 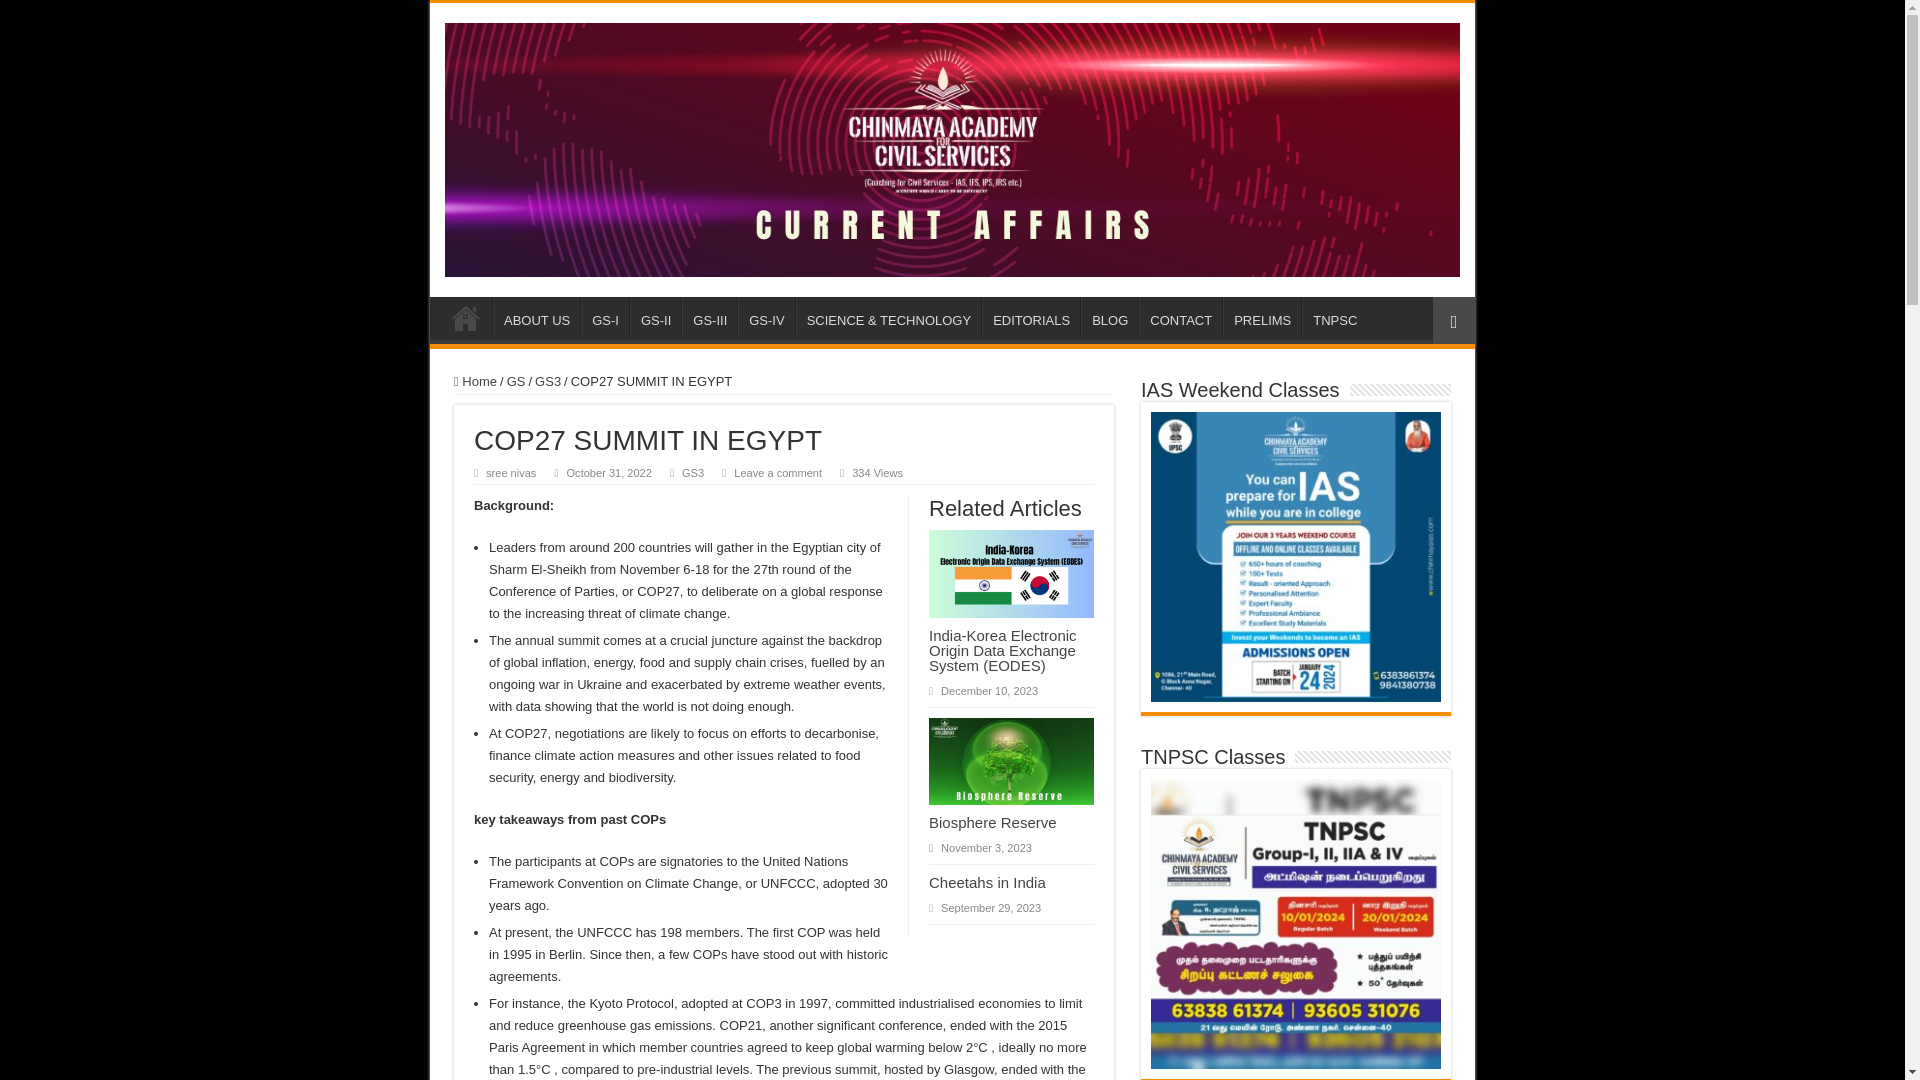 I want to click on GS, so click(x=516, y=380).